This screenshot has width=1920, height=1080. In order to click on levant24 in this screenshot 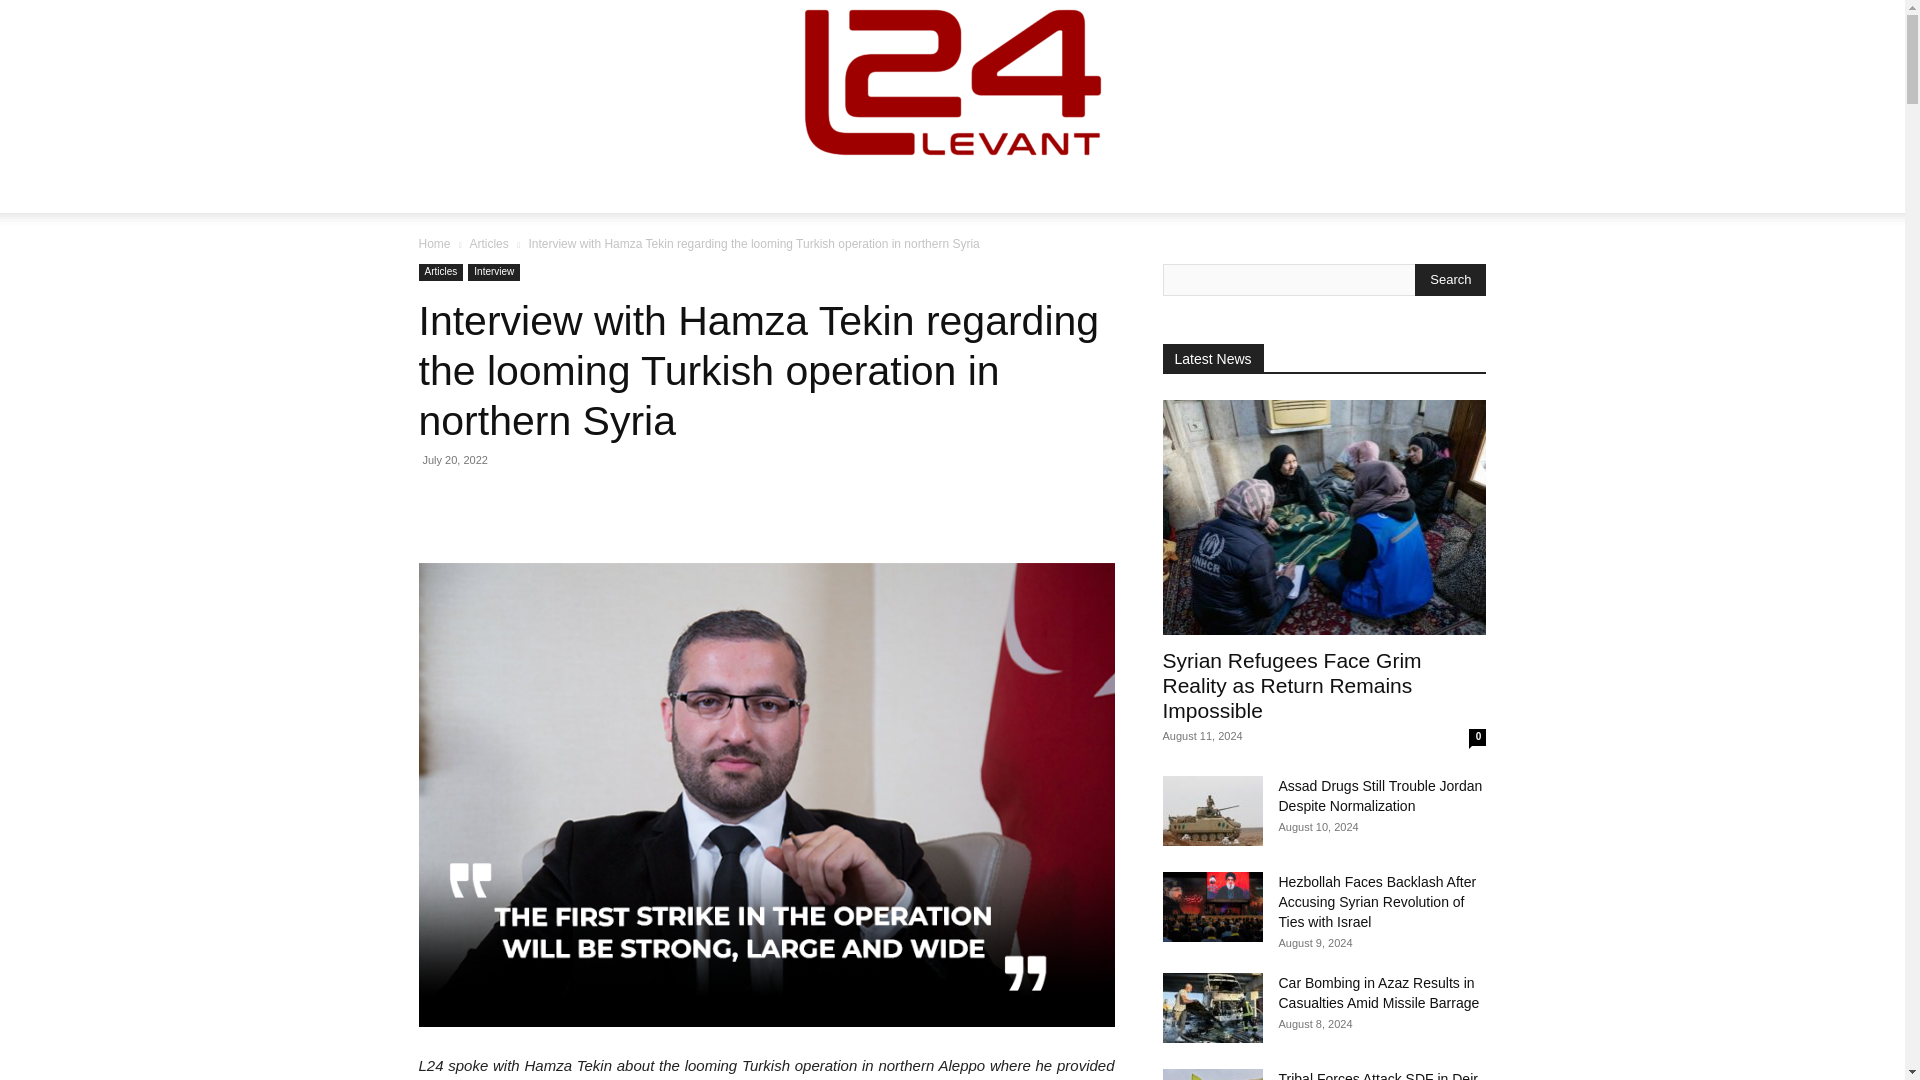, I will do `click(952, 82)`.